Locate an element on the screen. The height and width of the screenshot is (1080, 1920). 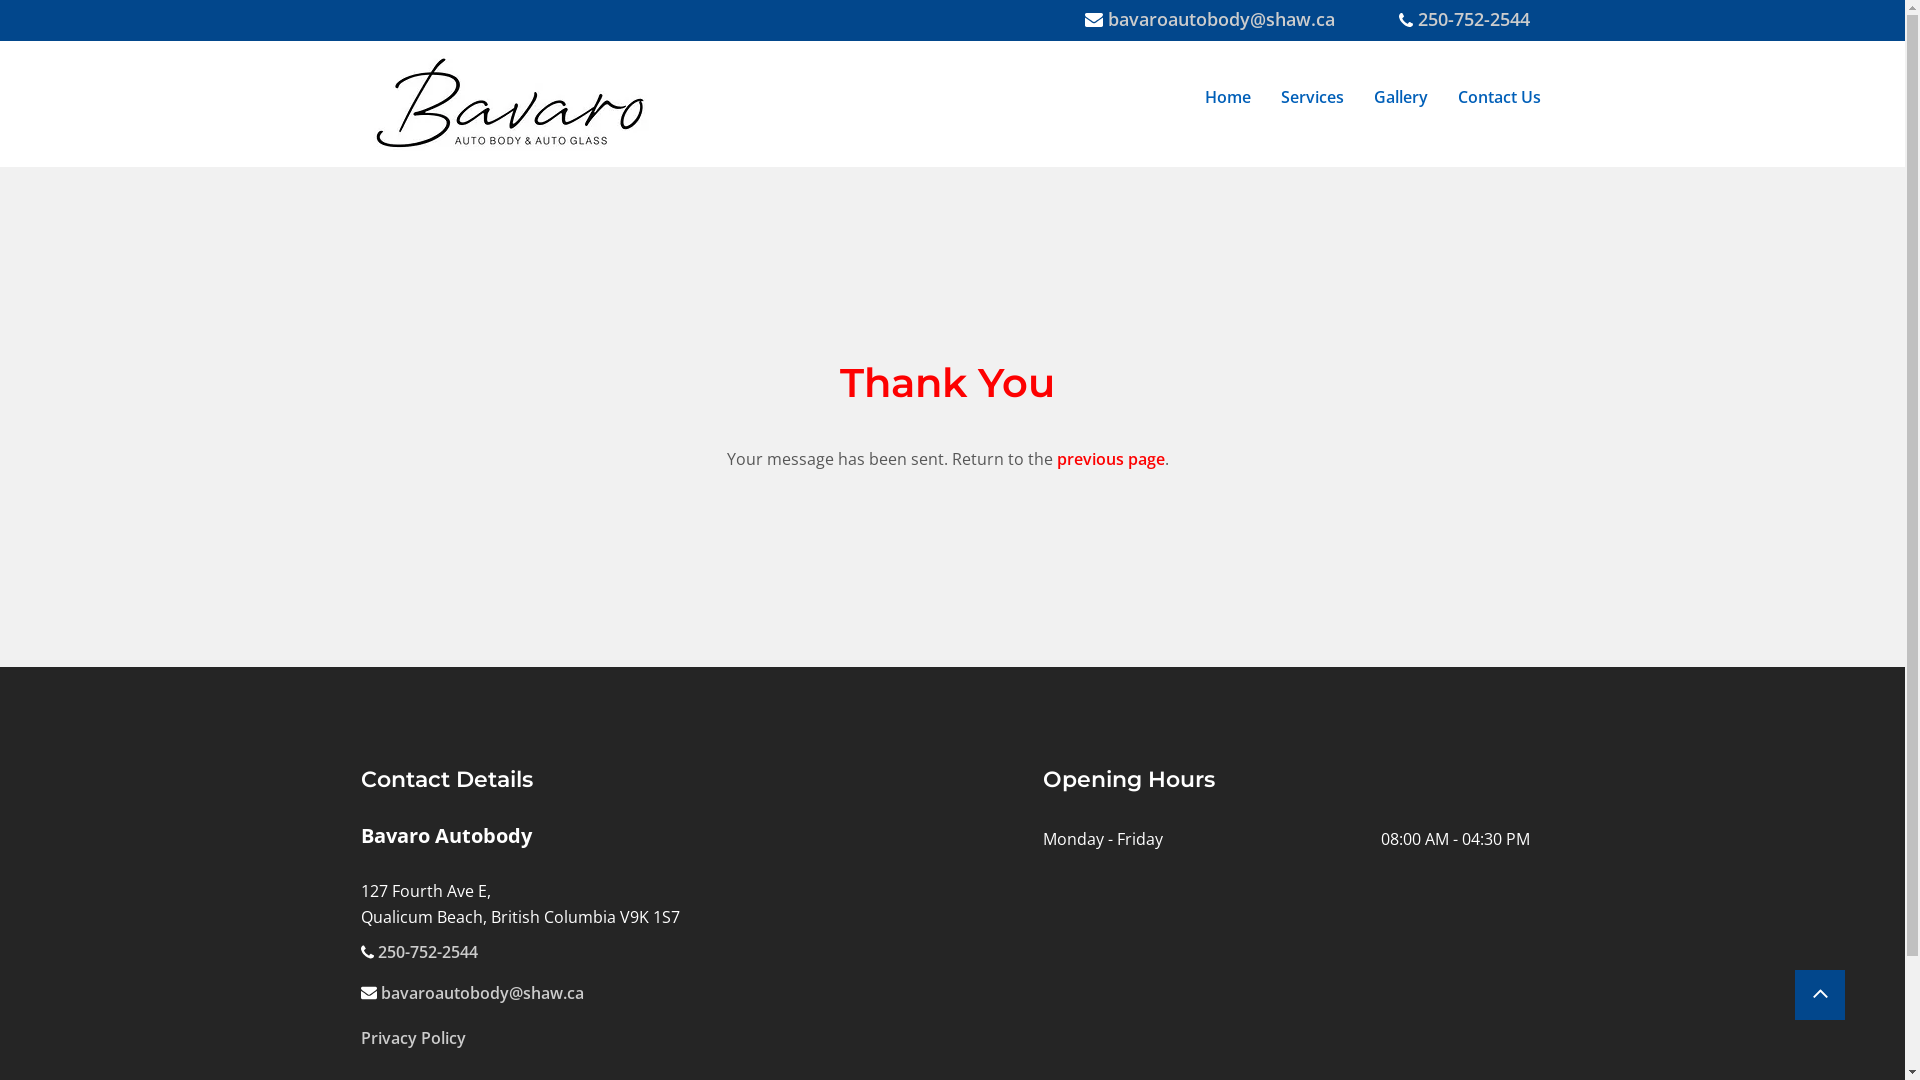
bavaroautobody@shaw.ca is located at coordinates (482, 994).